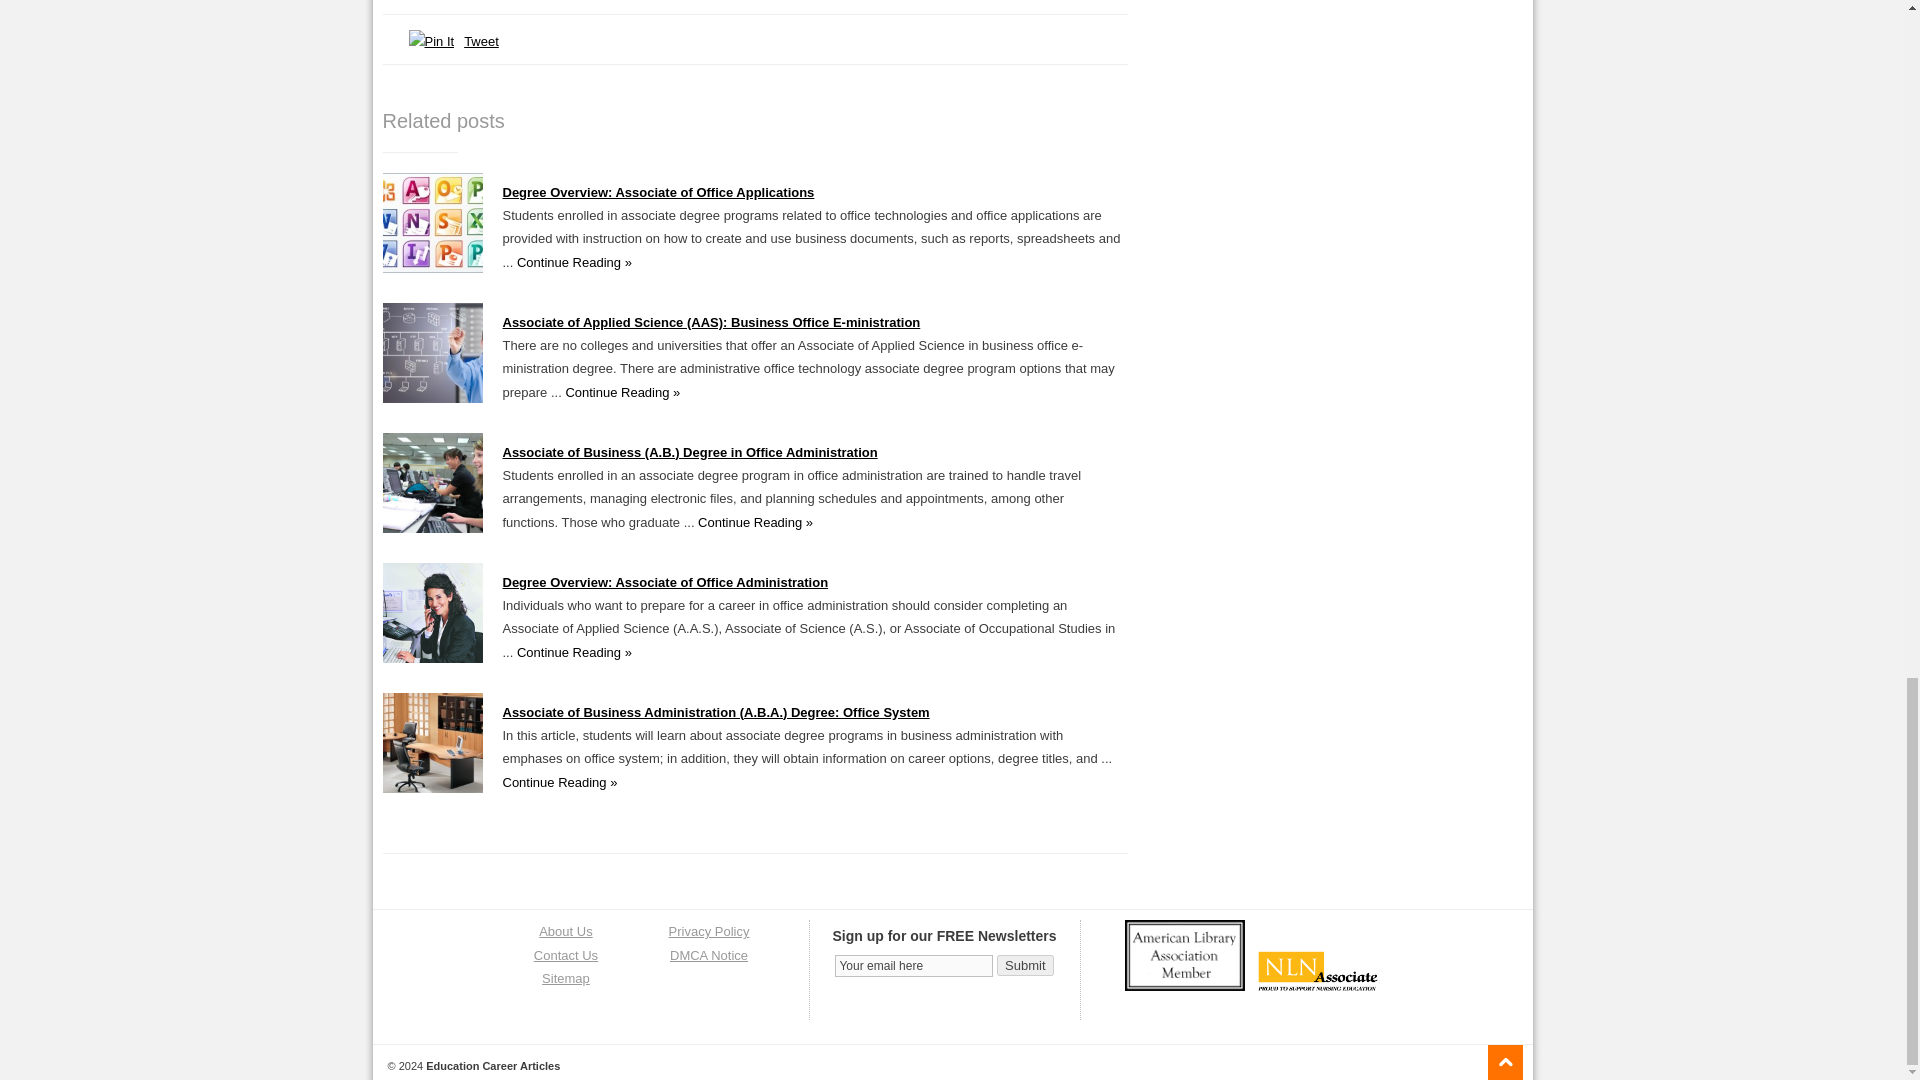 The width and height of the screenshot is (1920, 1080). What do you see at coordinates (1024, 965) in the screenshot?
I see `Submit` at bounding box center [1024, 965].